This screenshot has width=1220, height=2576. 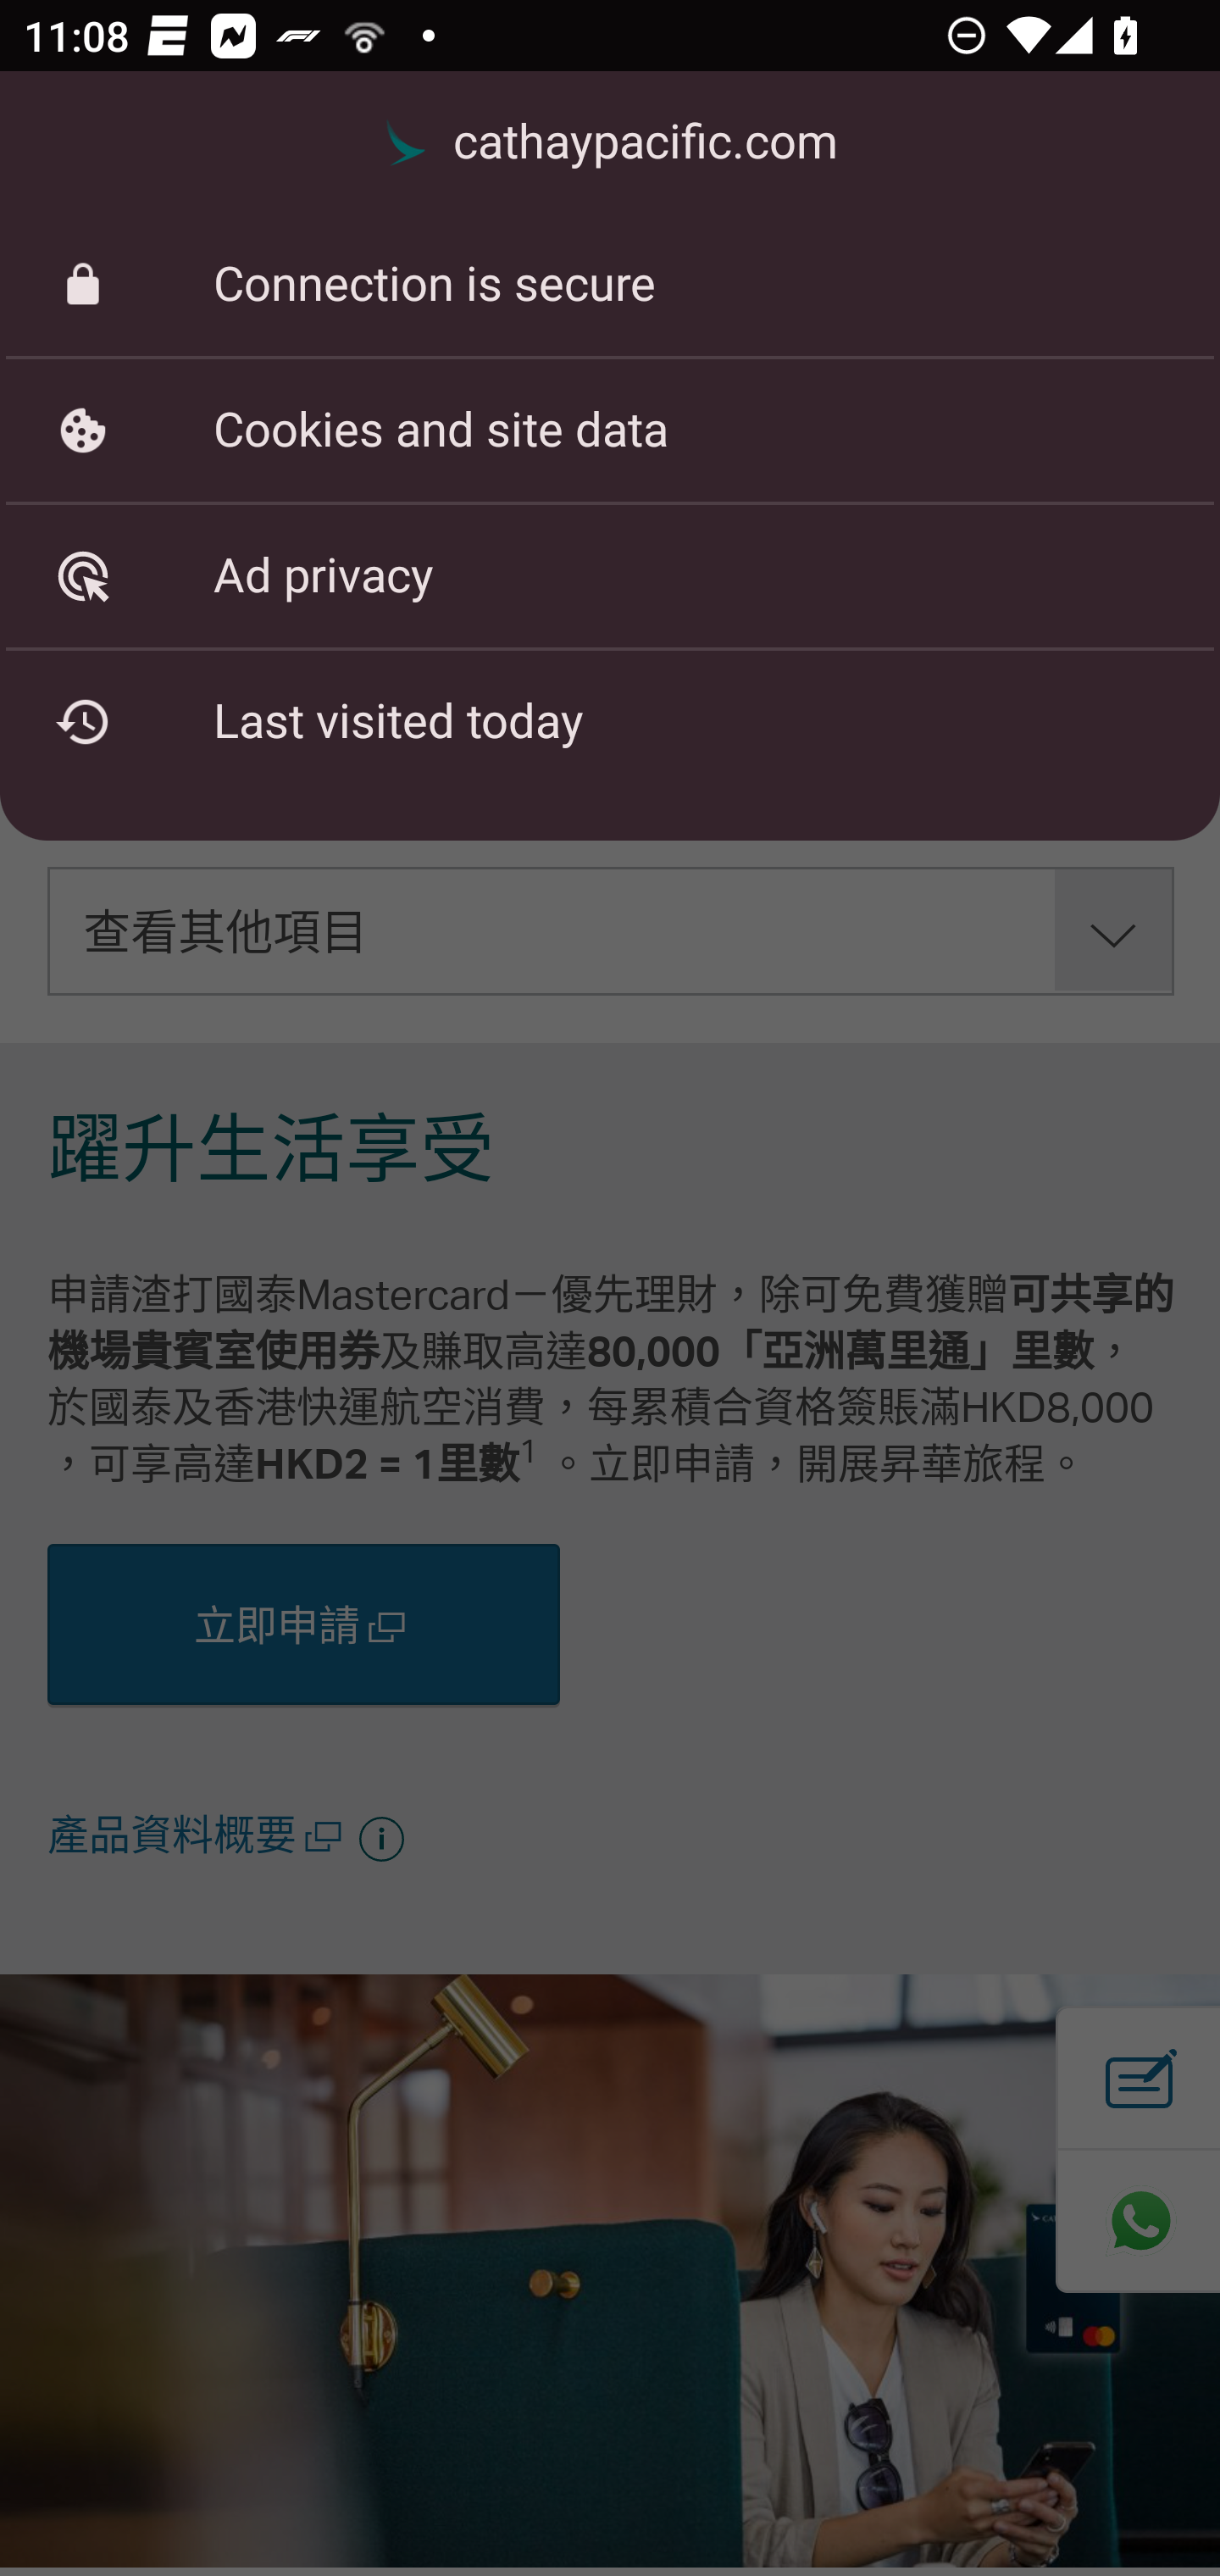 What do you see at coordinates (610, 575) in the screenshot?
I see `Ad privacy` at bounding box center [610, 575].